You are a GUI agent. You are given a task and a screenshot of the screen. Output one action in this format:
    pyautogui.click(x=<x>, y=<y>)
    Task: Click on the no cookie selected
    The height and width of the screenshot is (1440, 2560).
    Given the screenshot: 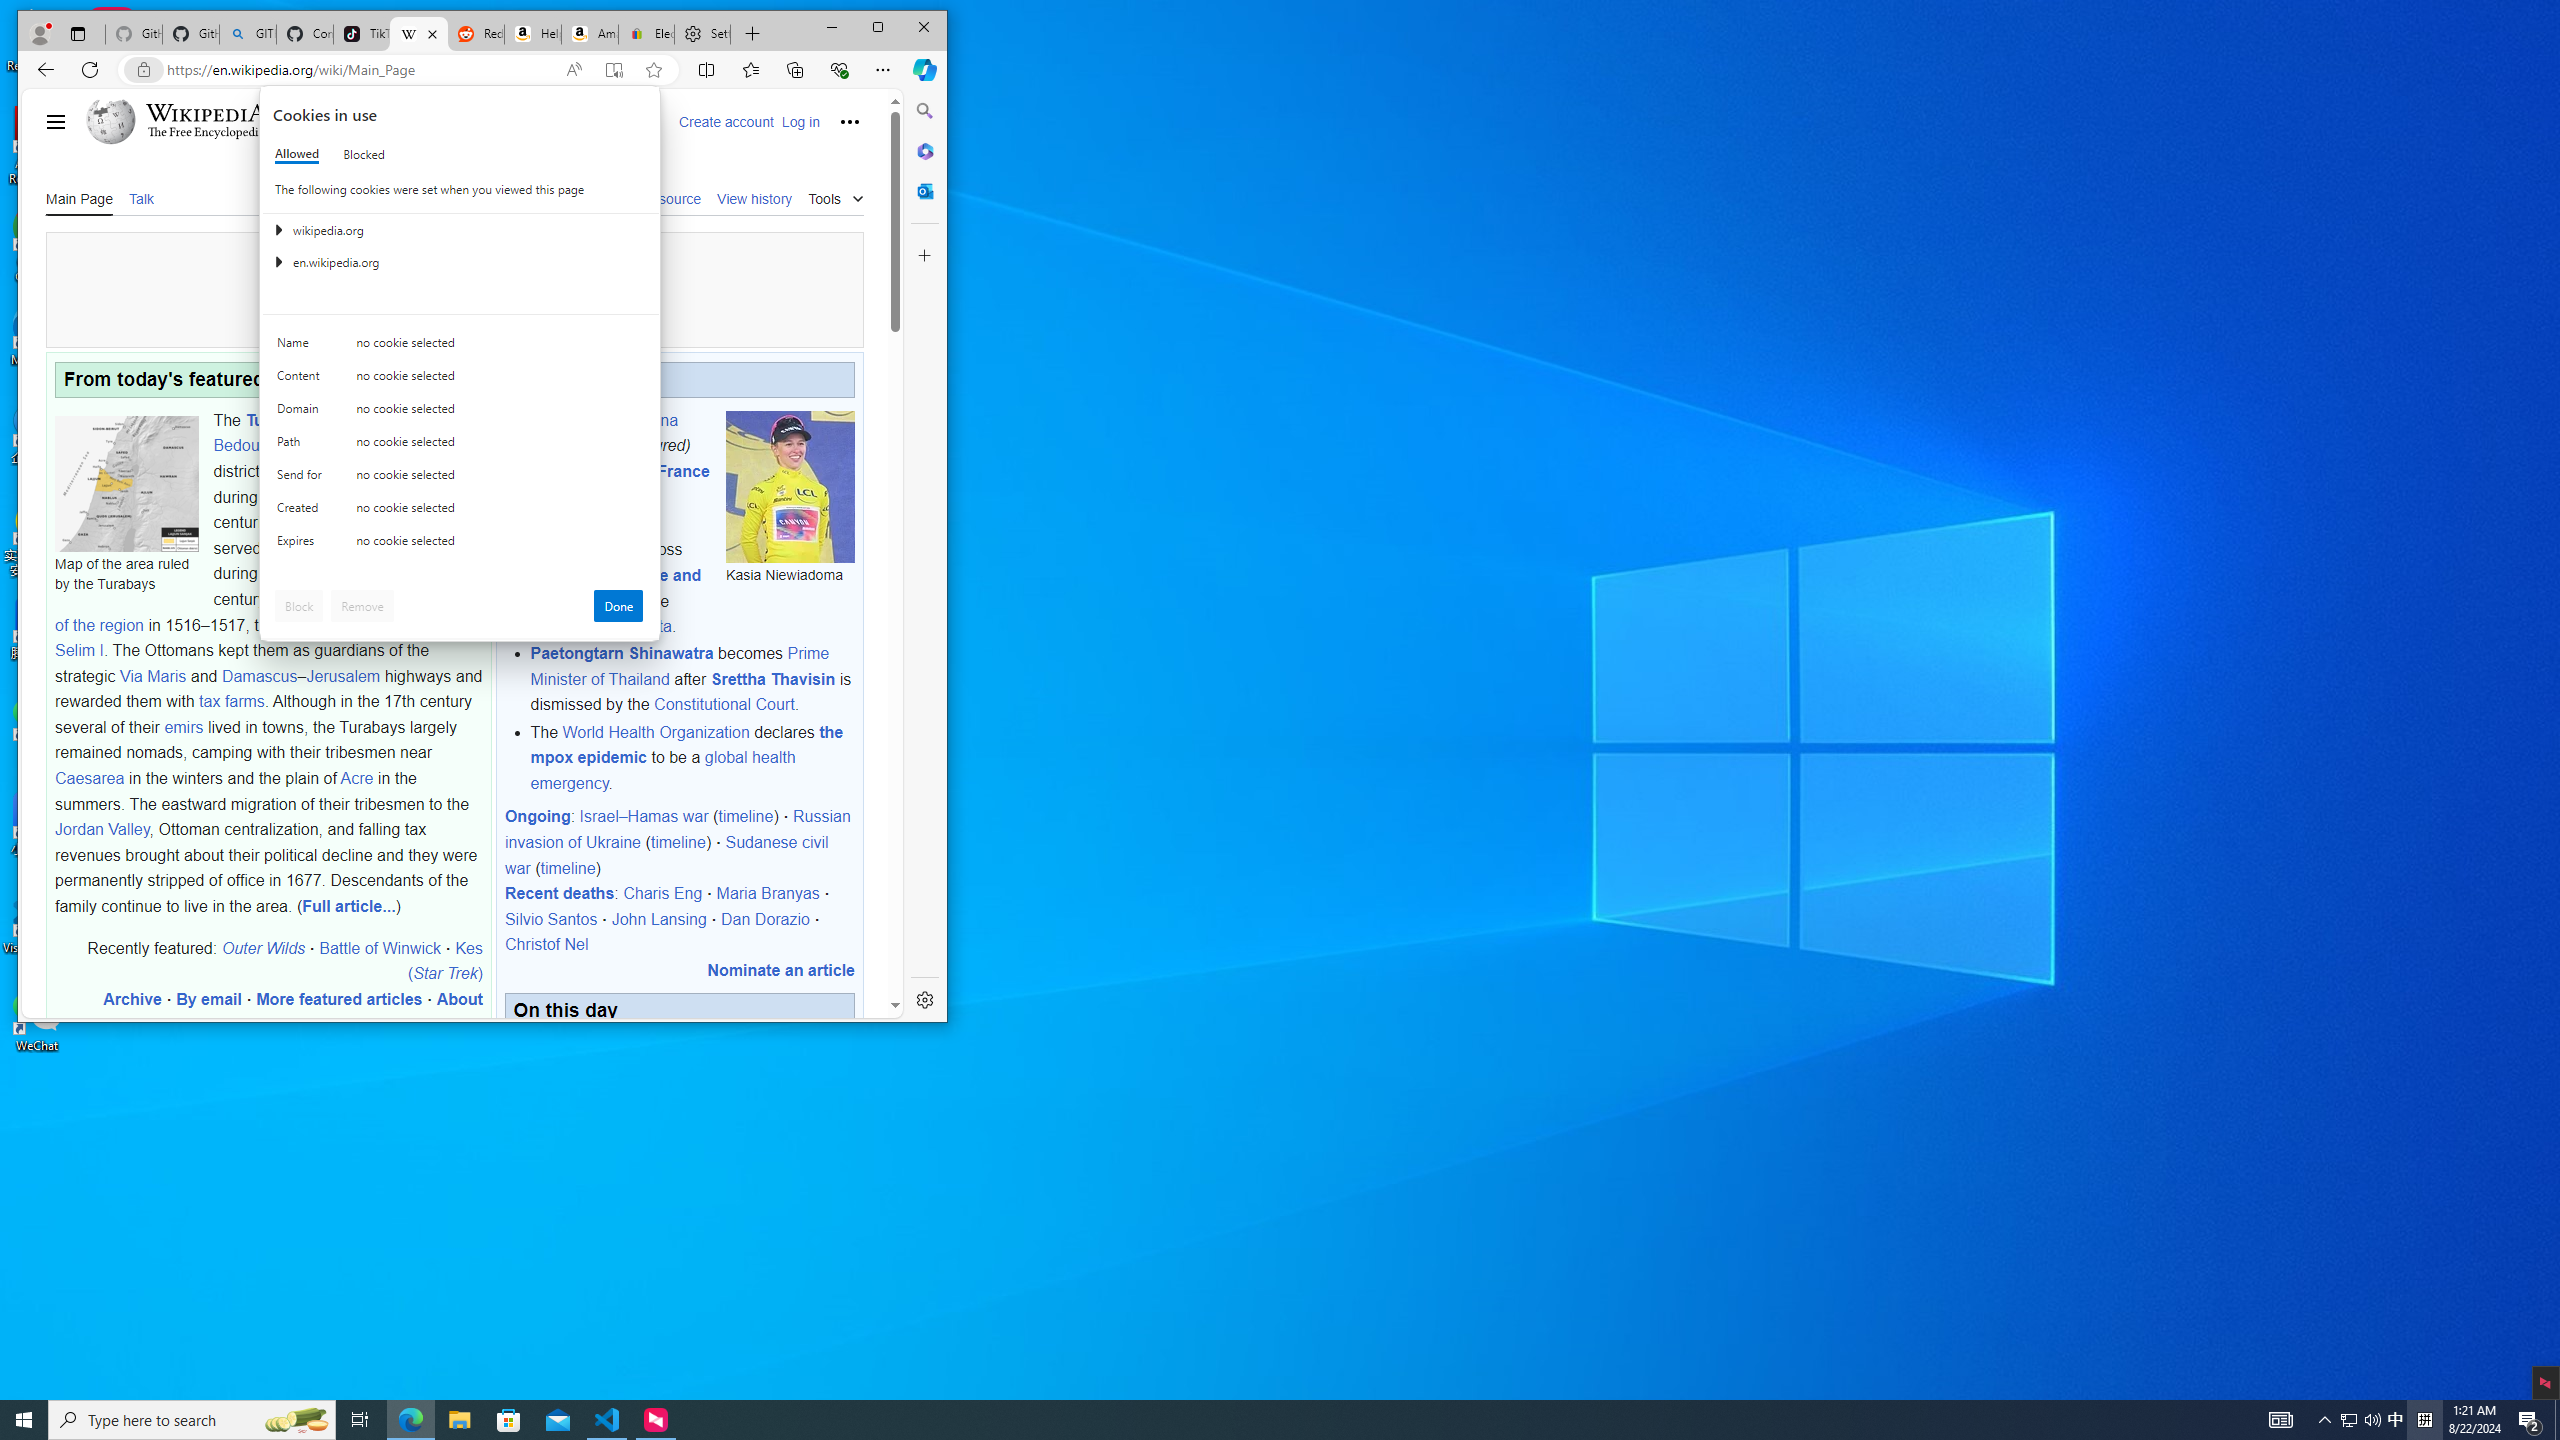 What is the action you would take?
    pyautogui.click(x=303, y=479)
    